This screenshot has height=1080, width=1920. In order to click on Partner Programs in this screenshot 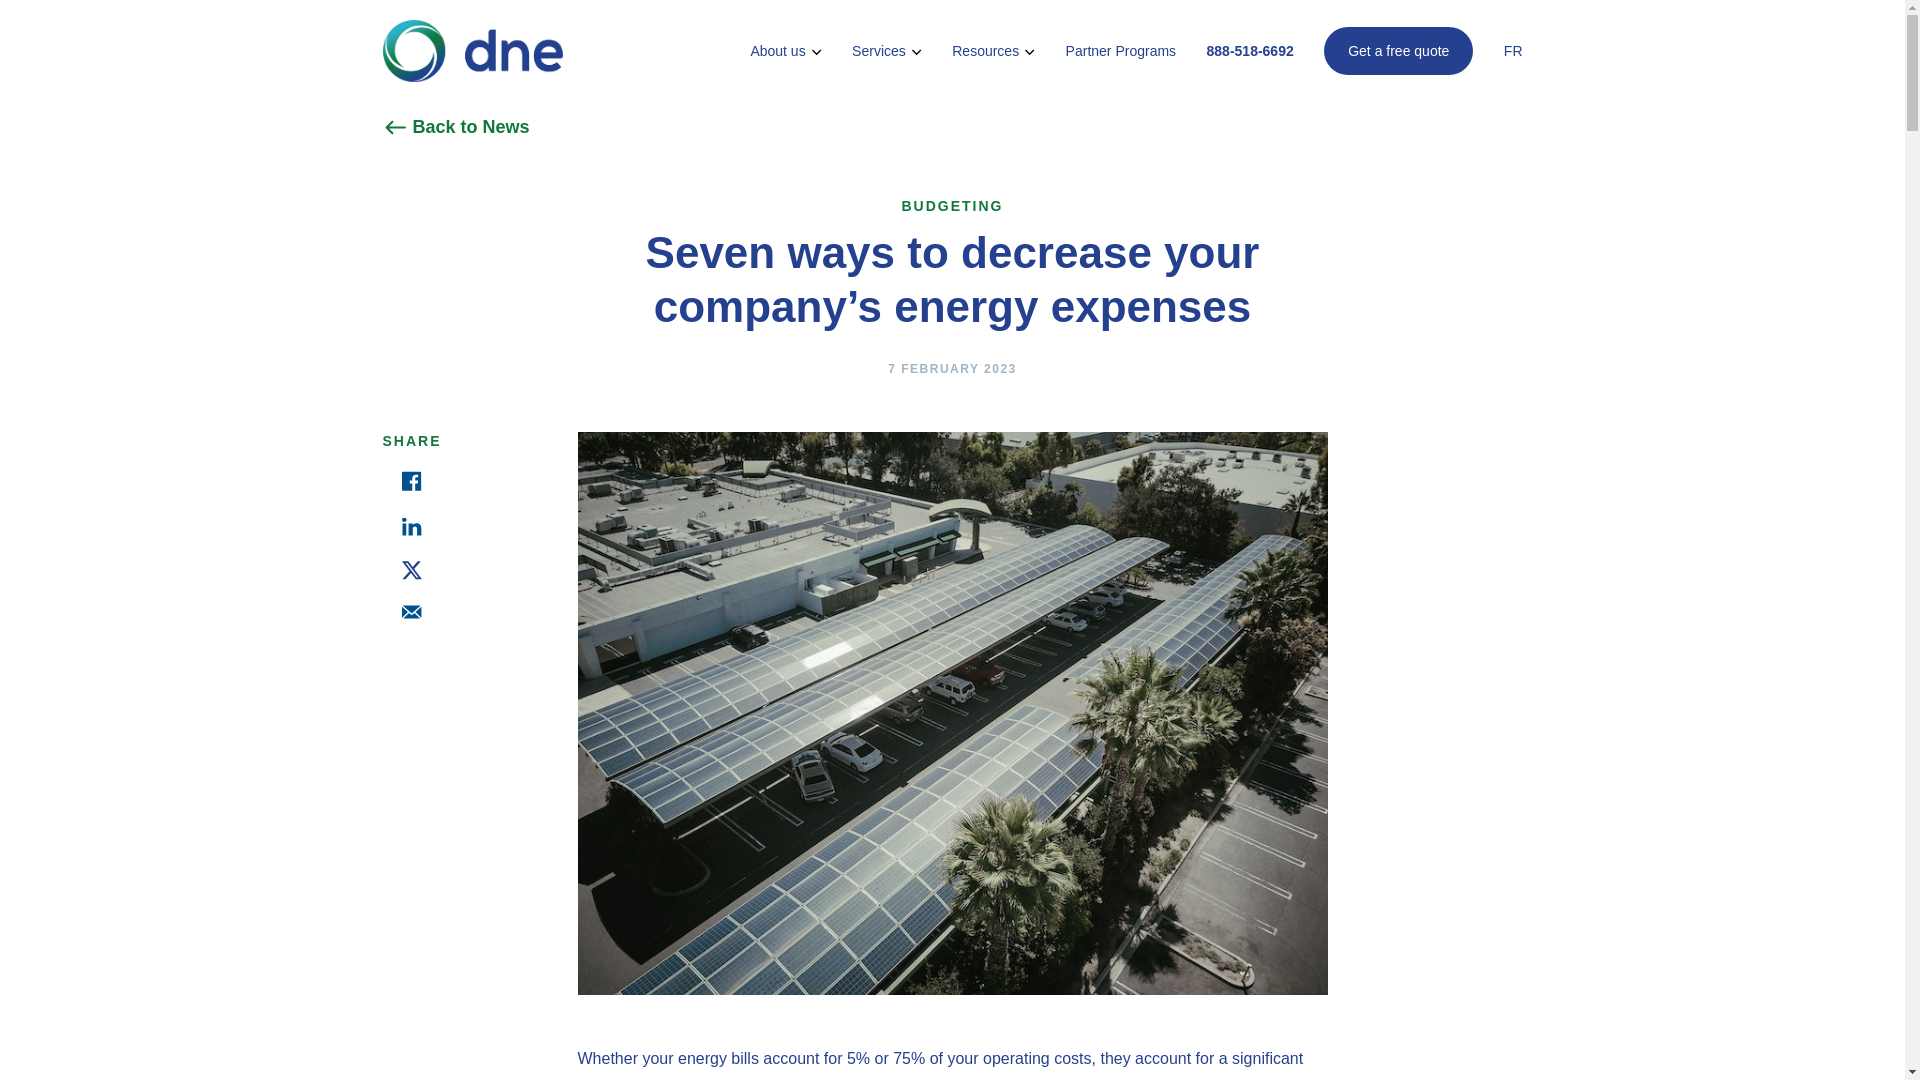, I will do `click(1120, 51)`.